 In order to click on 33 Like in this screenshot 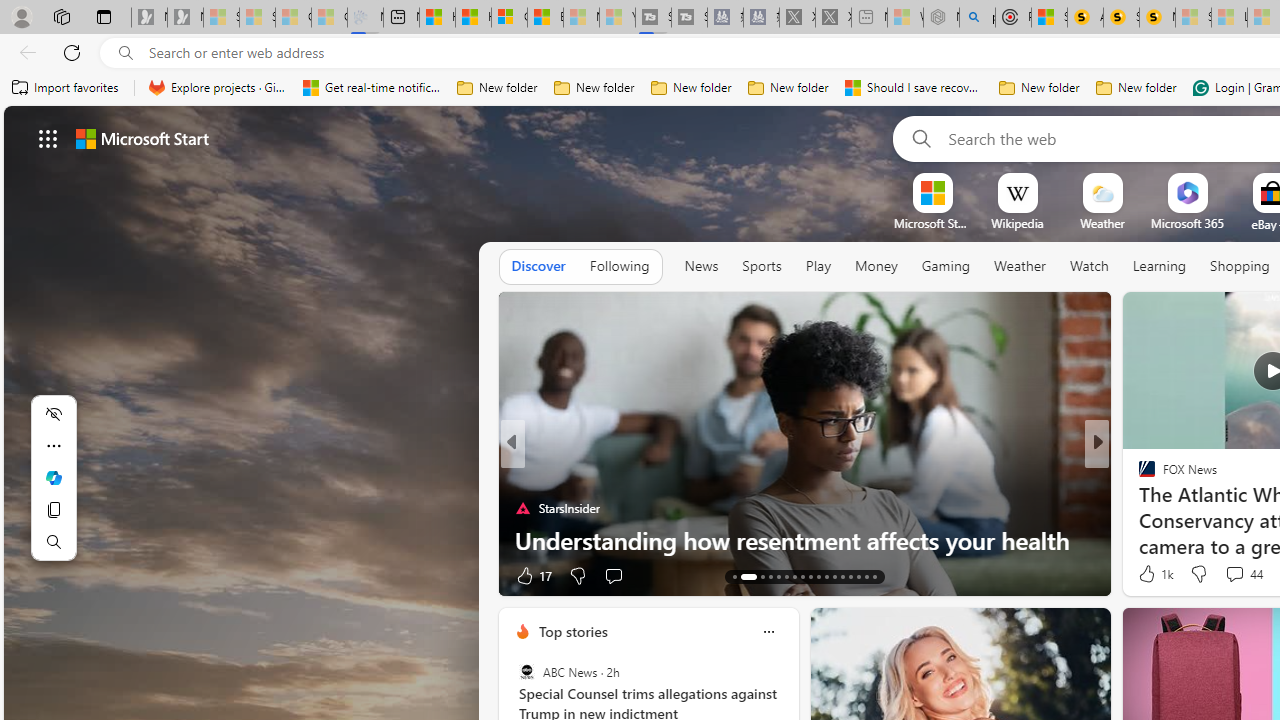, I will do `click(1149, 574)`.